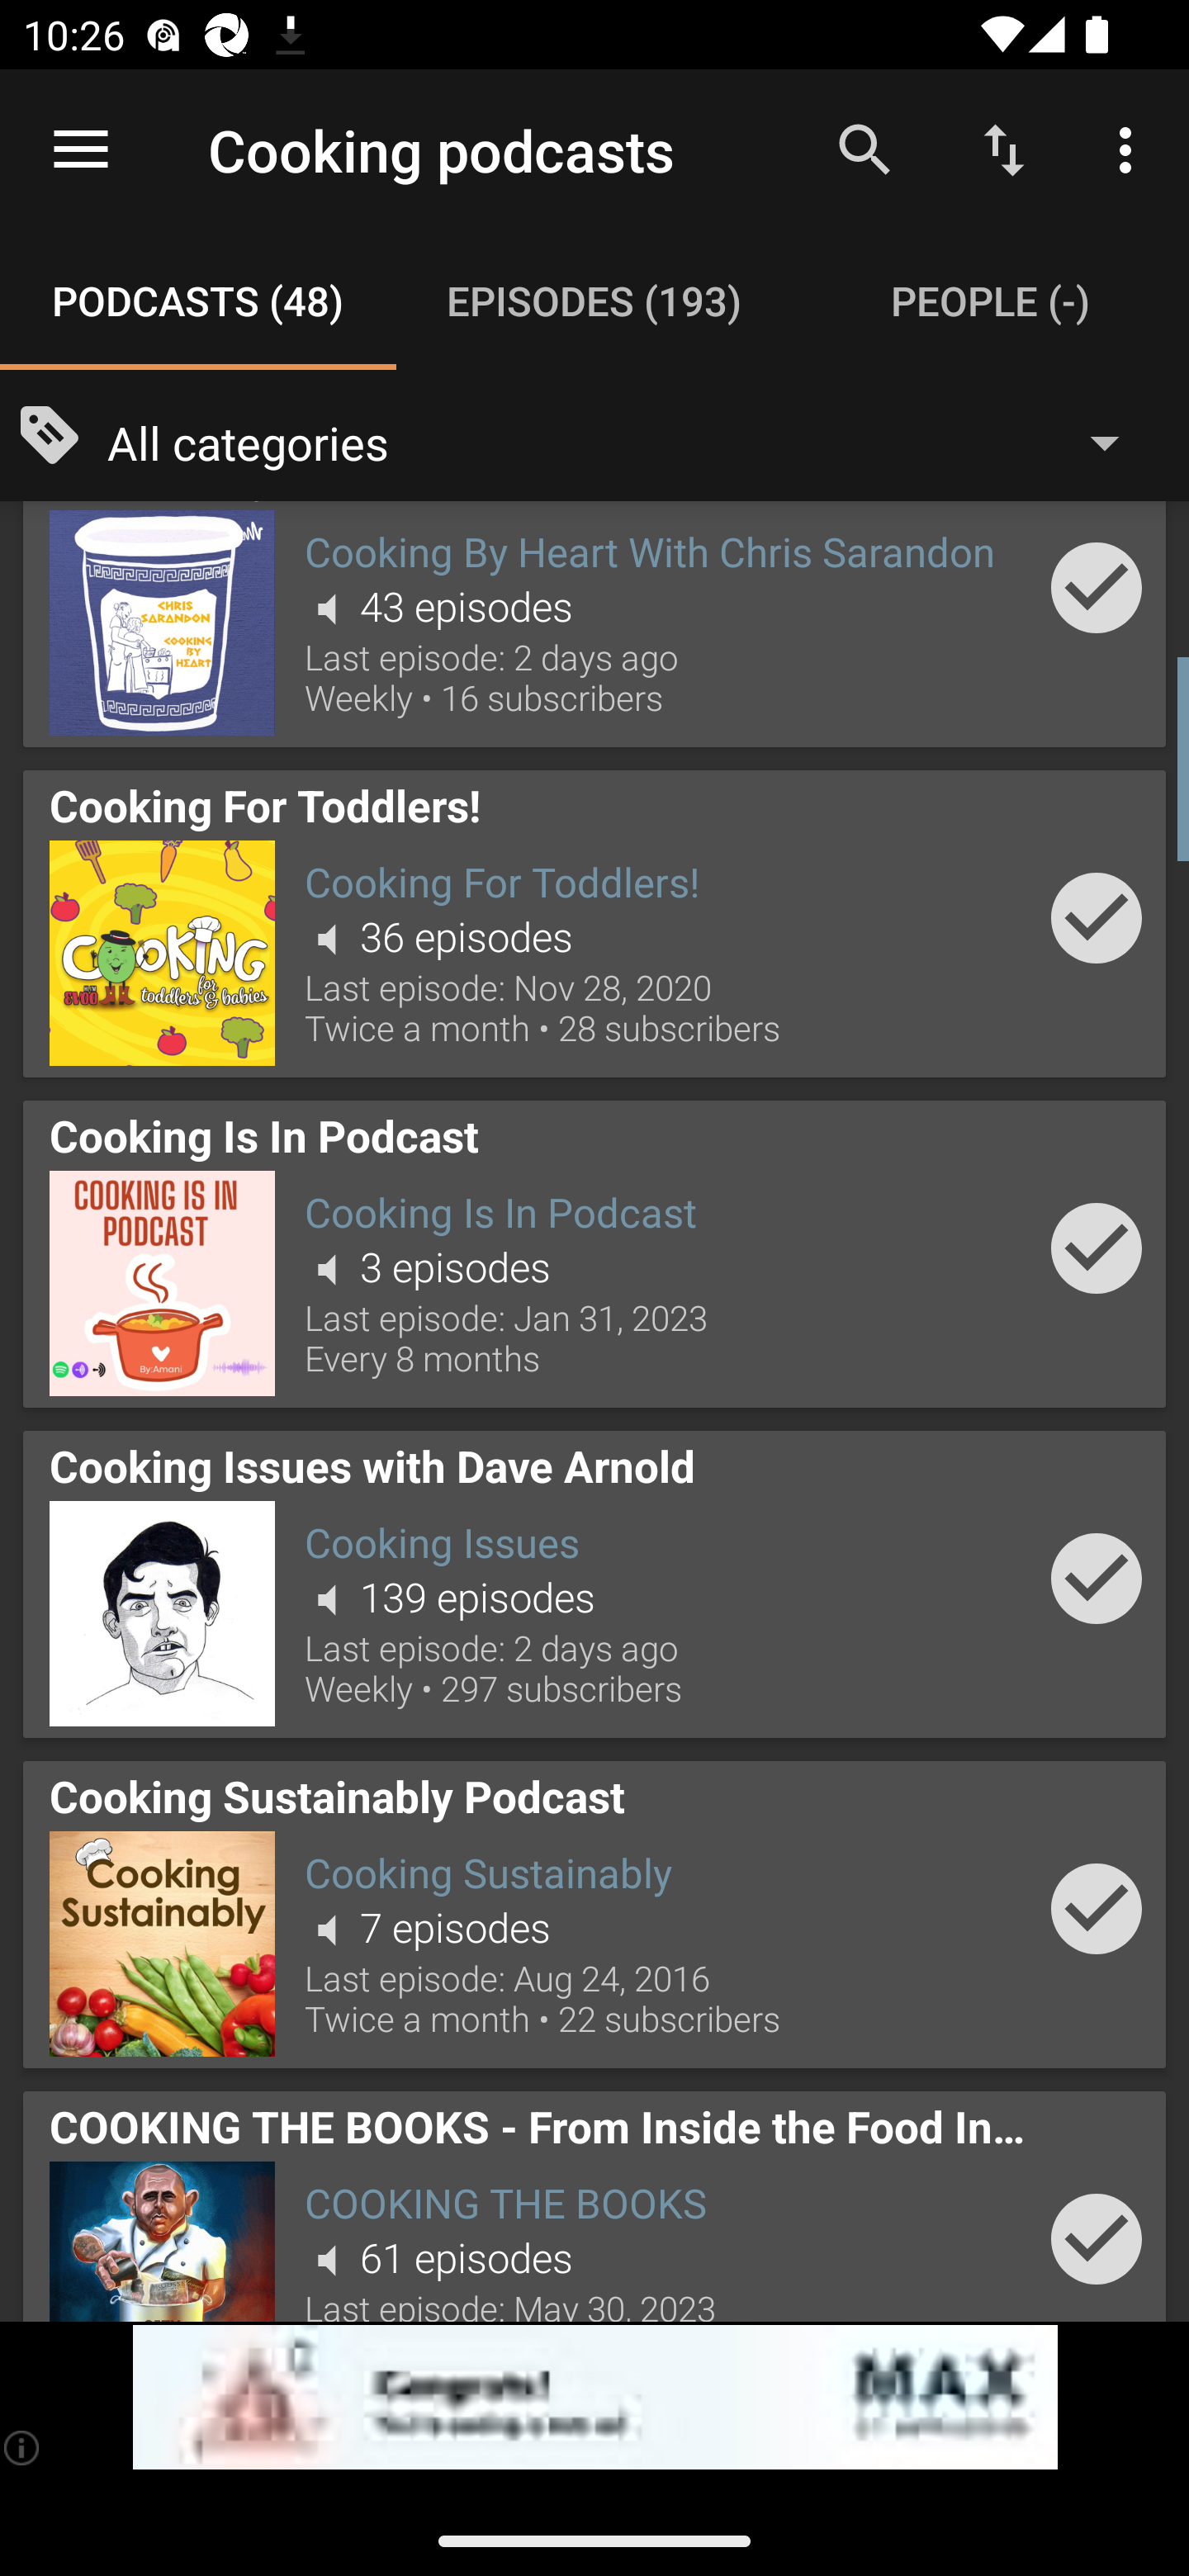 This screenshot has width=1189, height=2576. I want to click on Episodes (193) EPISODES (193), so click(594, 301).